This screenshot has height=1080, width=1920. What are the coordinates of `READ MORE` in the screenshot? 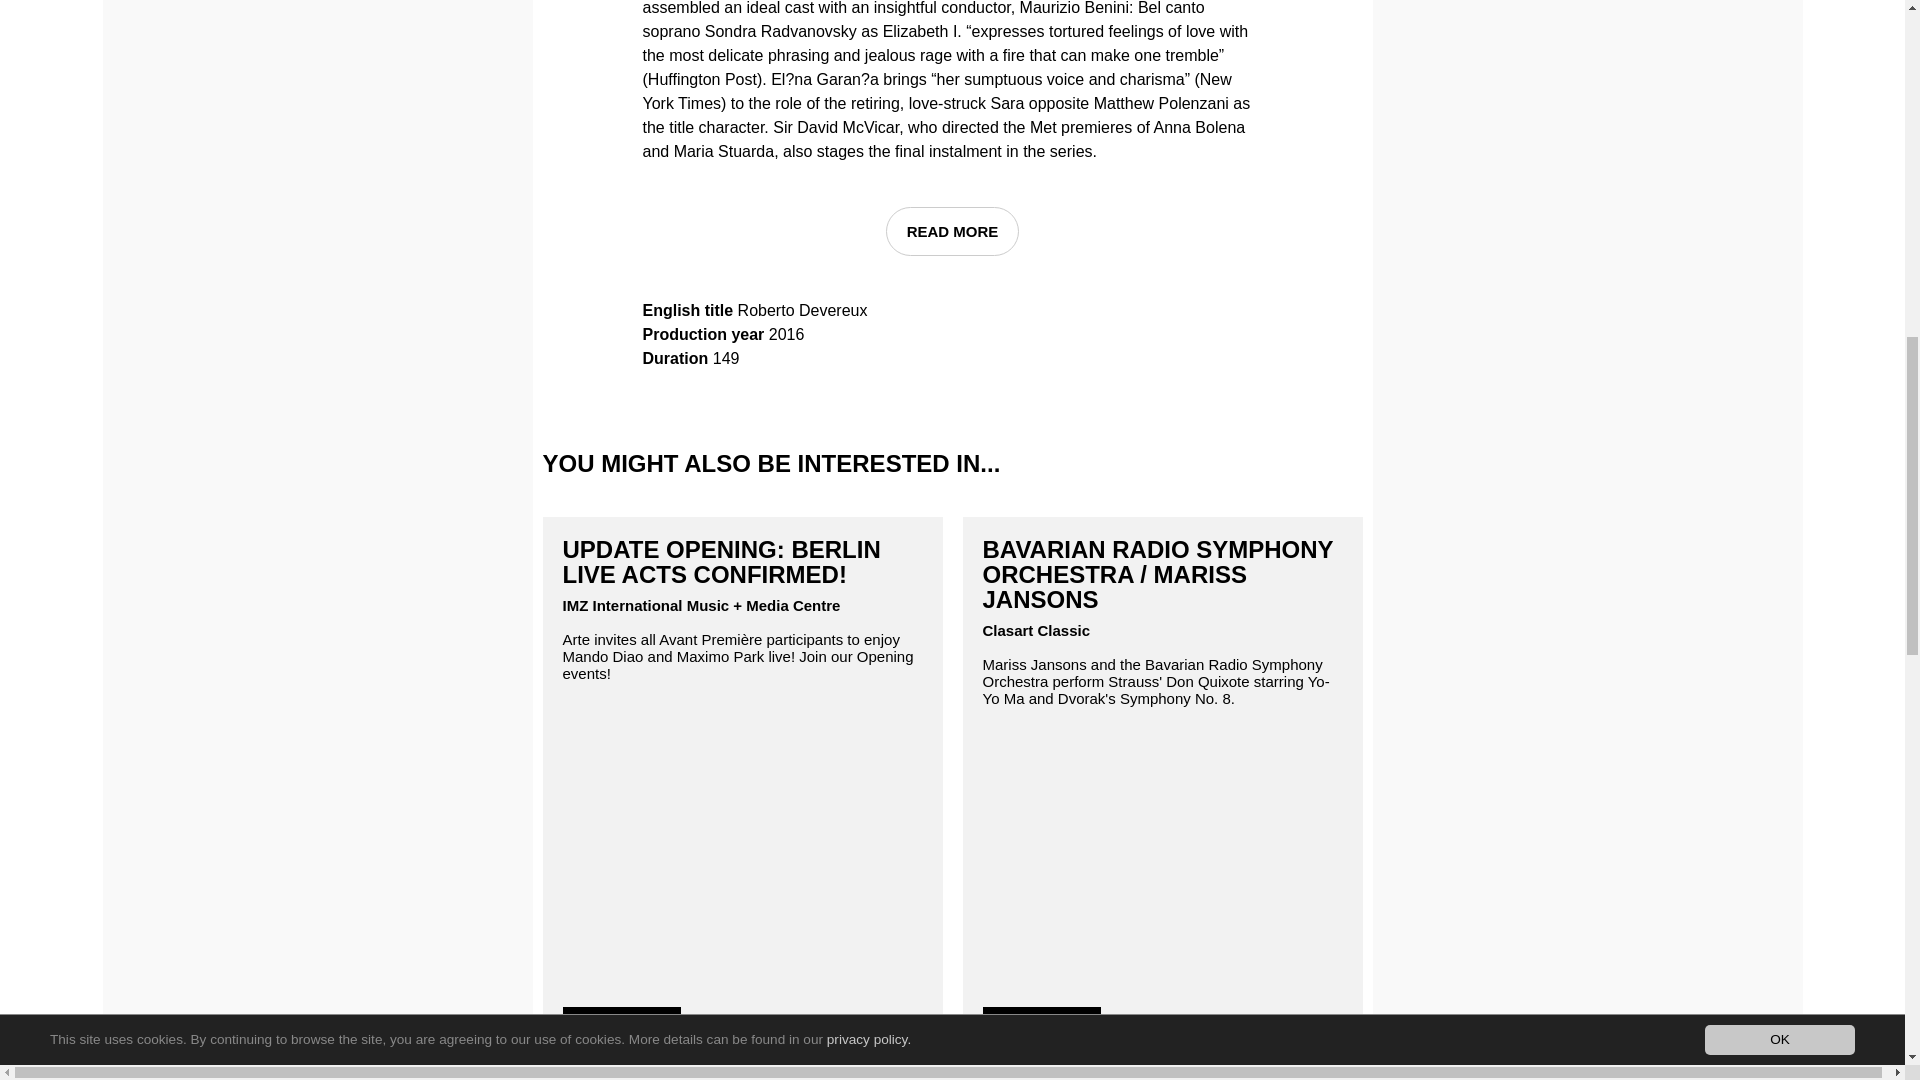 It's located at (622, 1020).